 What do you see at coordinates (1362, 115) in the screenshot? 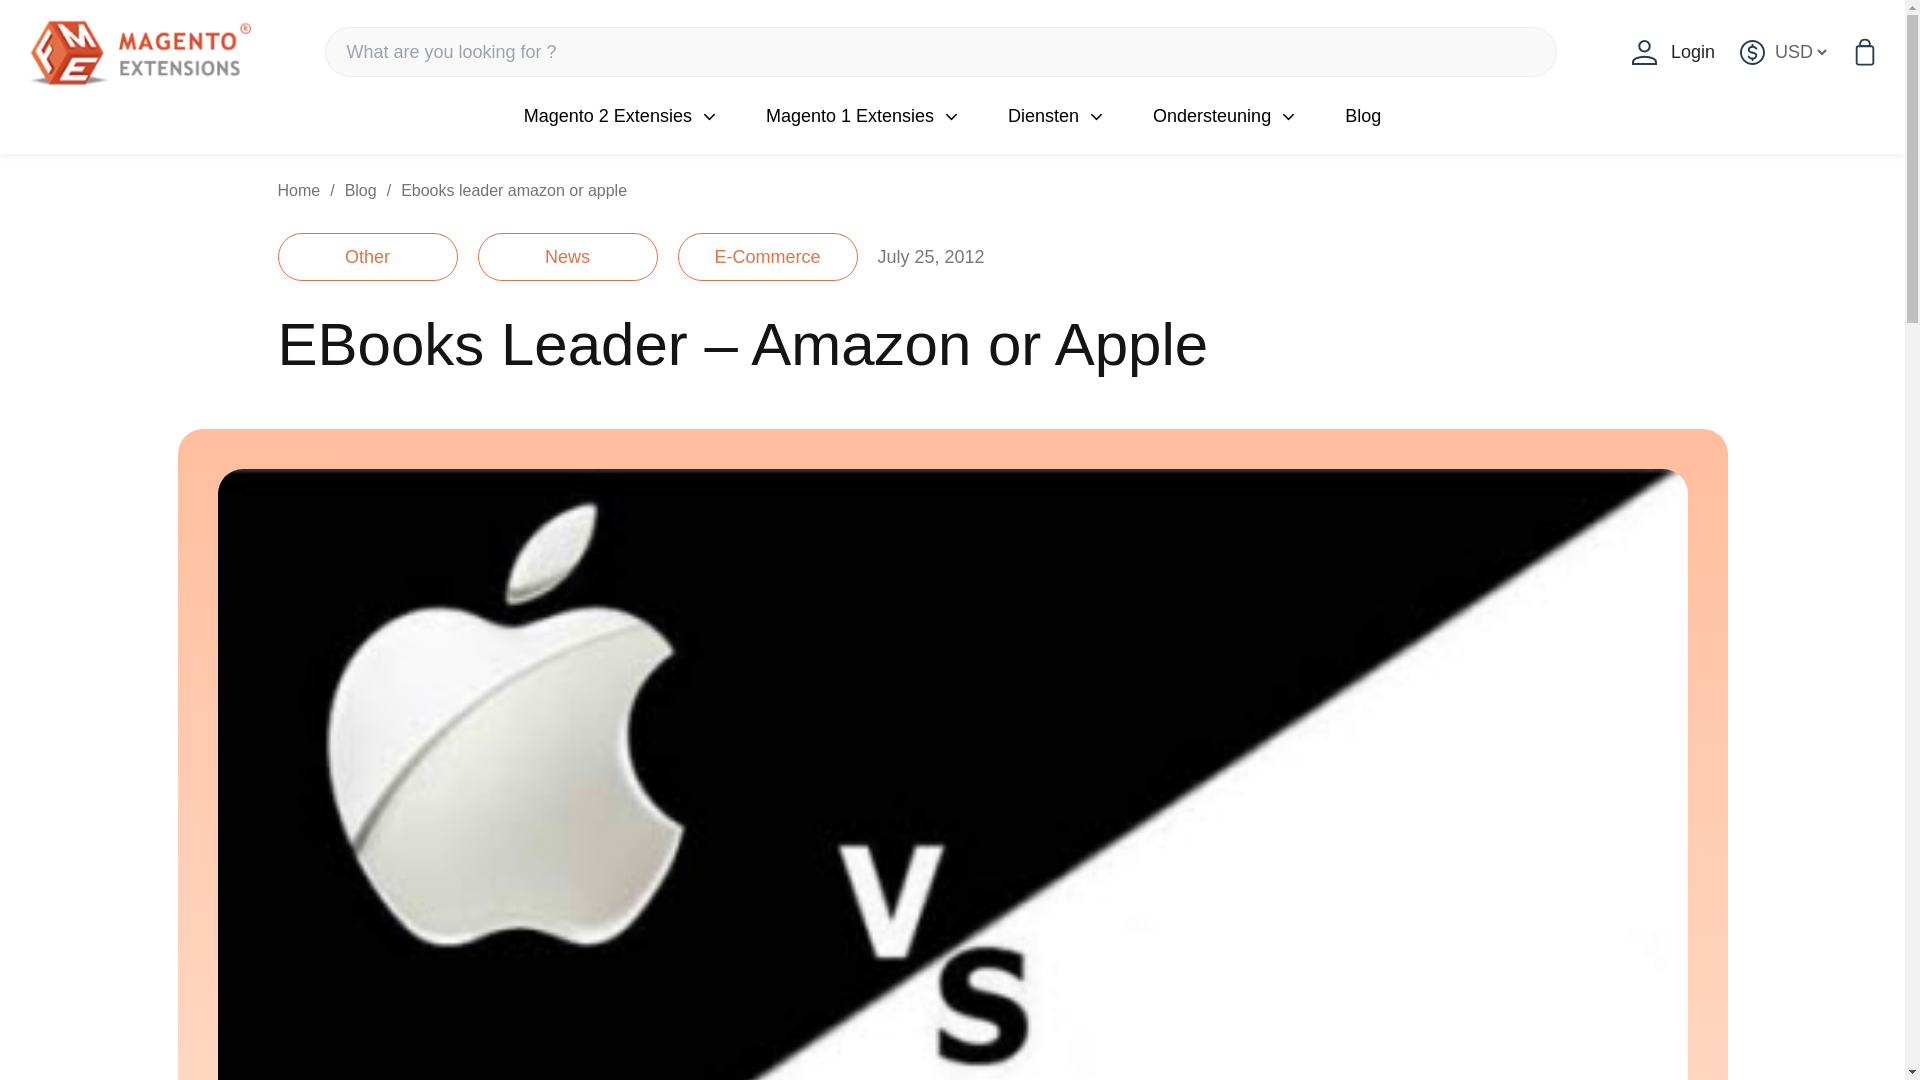
I see `Blog` at bounding box center [1362, 115].